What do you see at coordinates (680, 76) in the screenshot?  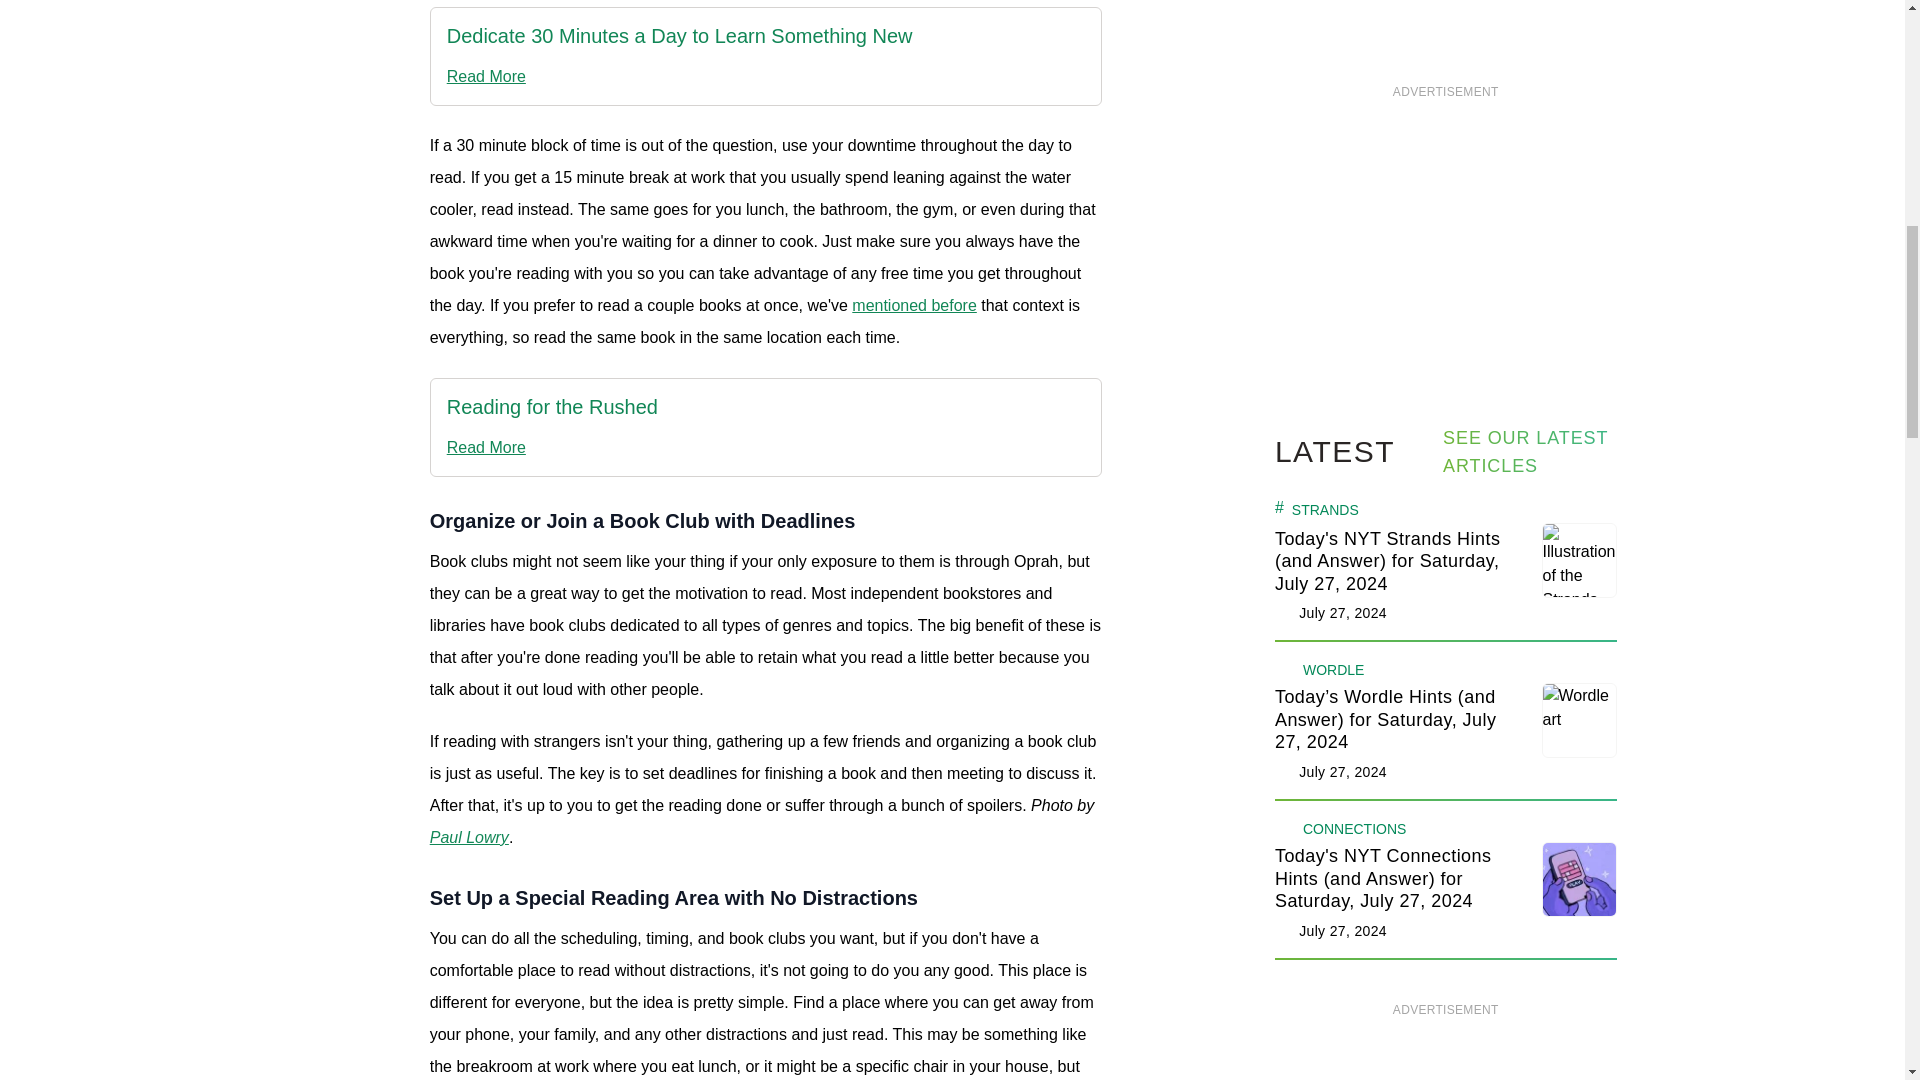 I see `open in a new window` at bounding box center [680, 76].